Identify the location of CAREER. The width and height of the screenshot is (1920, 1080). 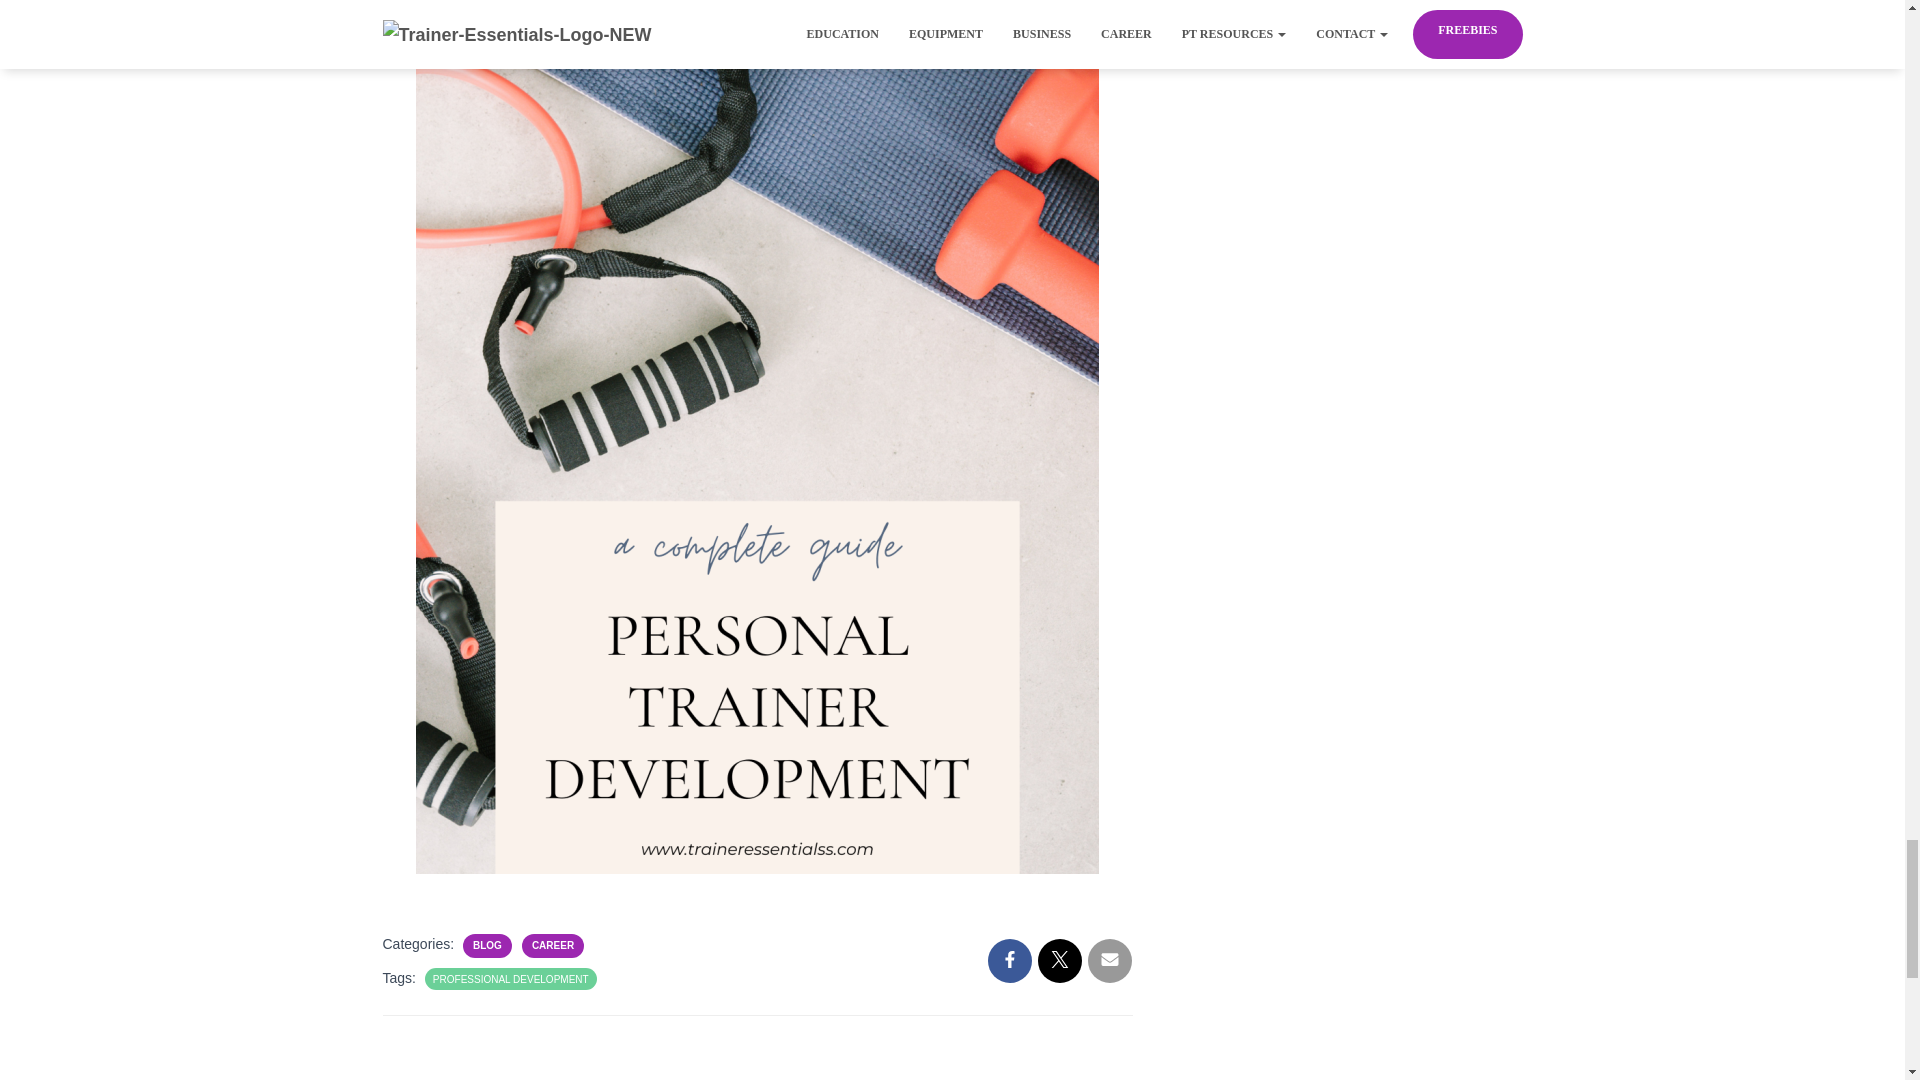
(552, 946).